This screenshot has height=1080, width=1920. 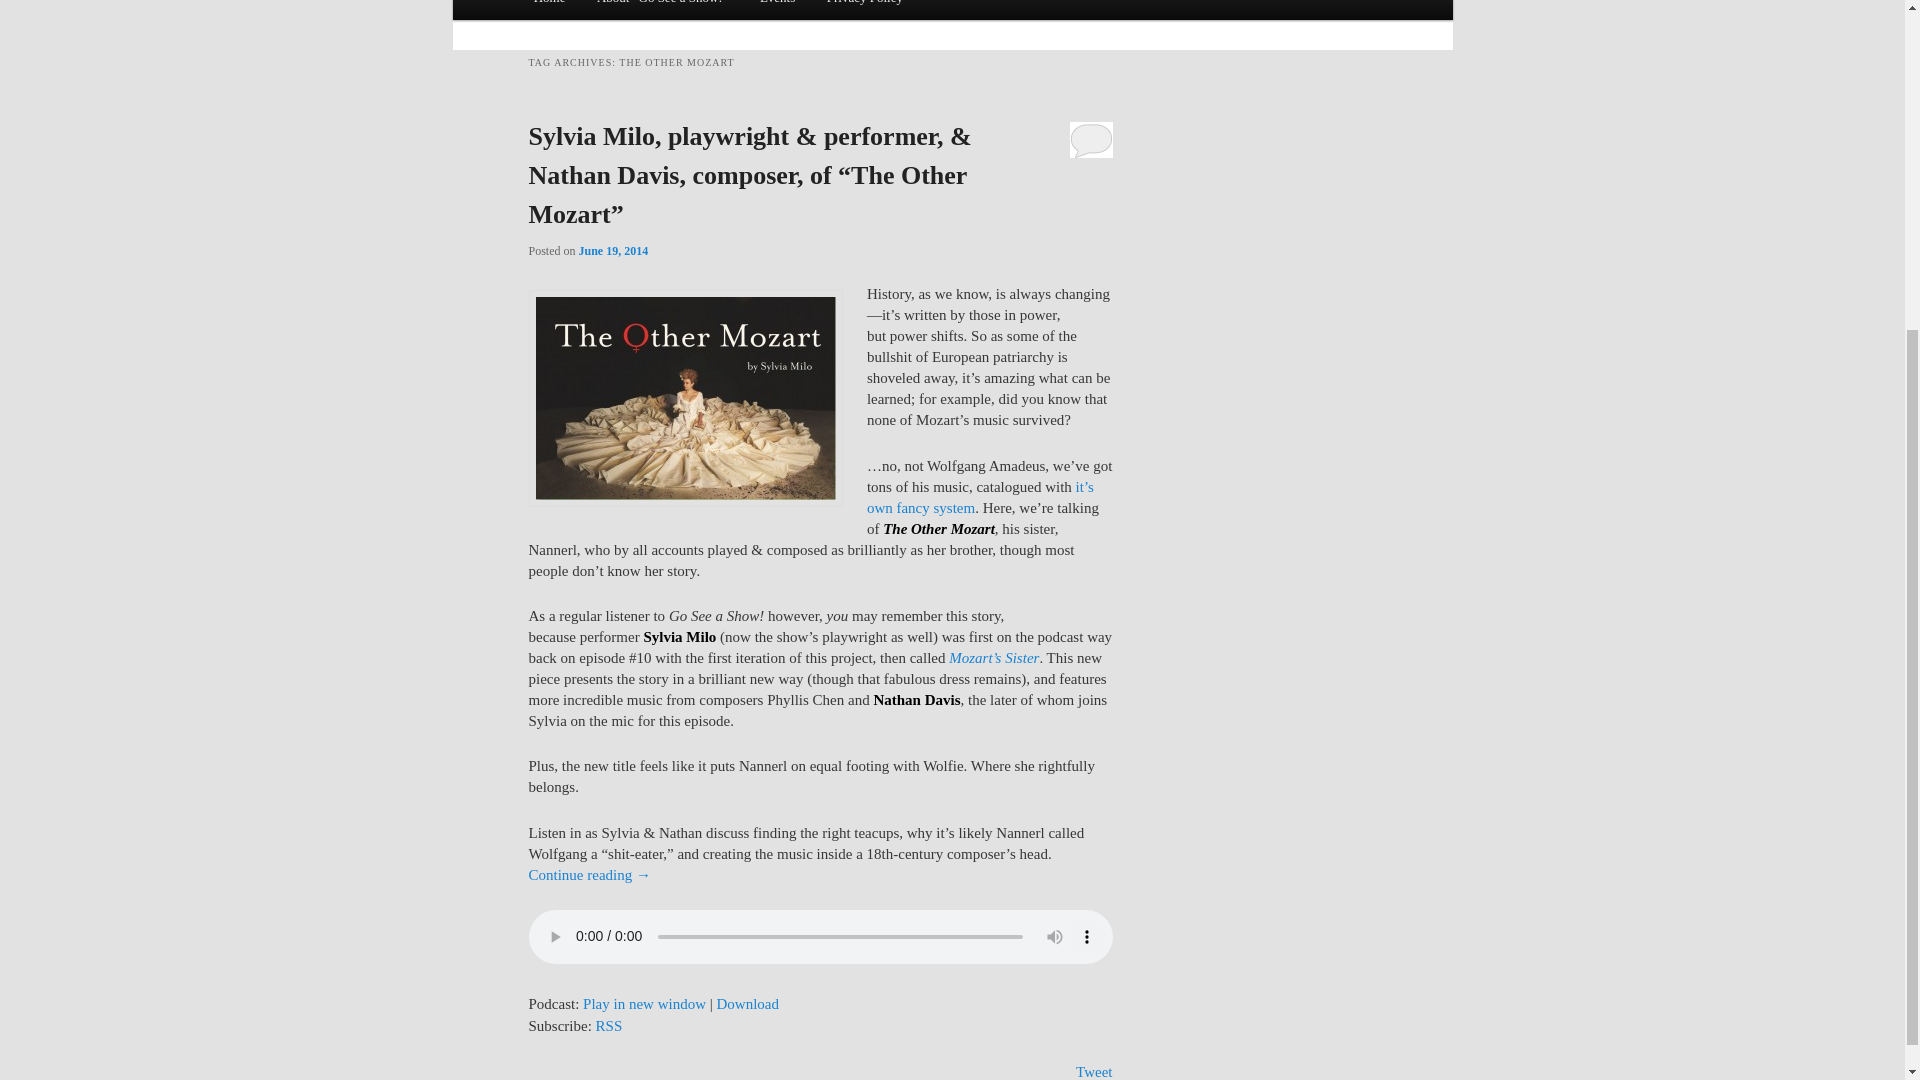 I want to click on Download, so click(x=748, y=1003).